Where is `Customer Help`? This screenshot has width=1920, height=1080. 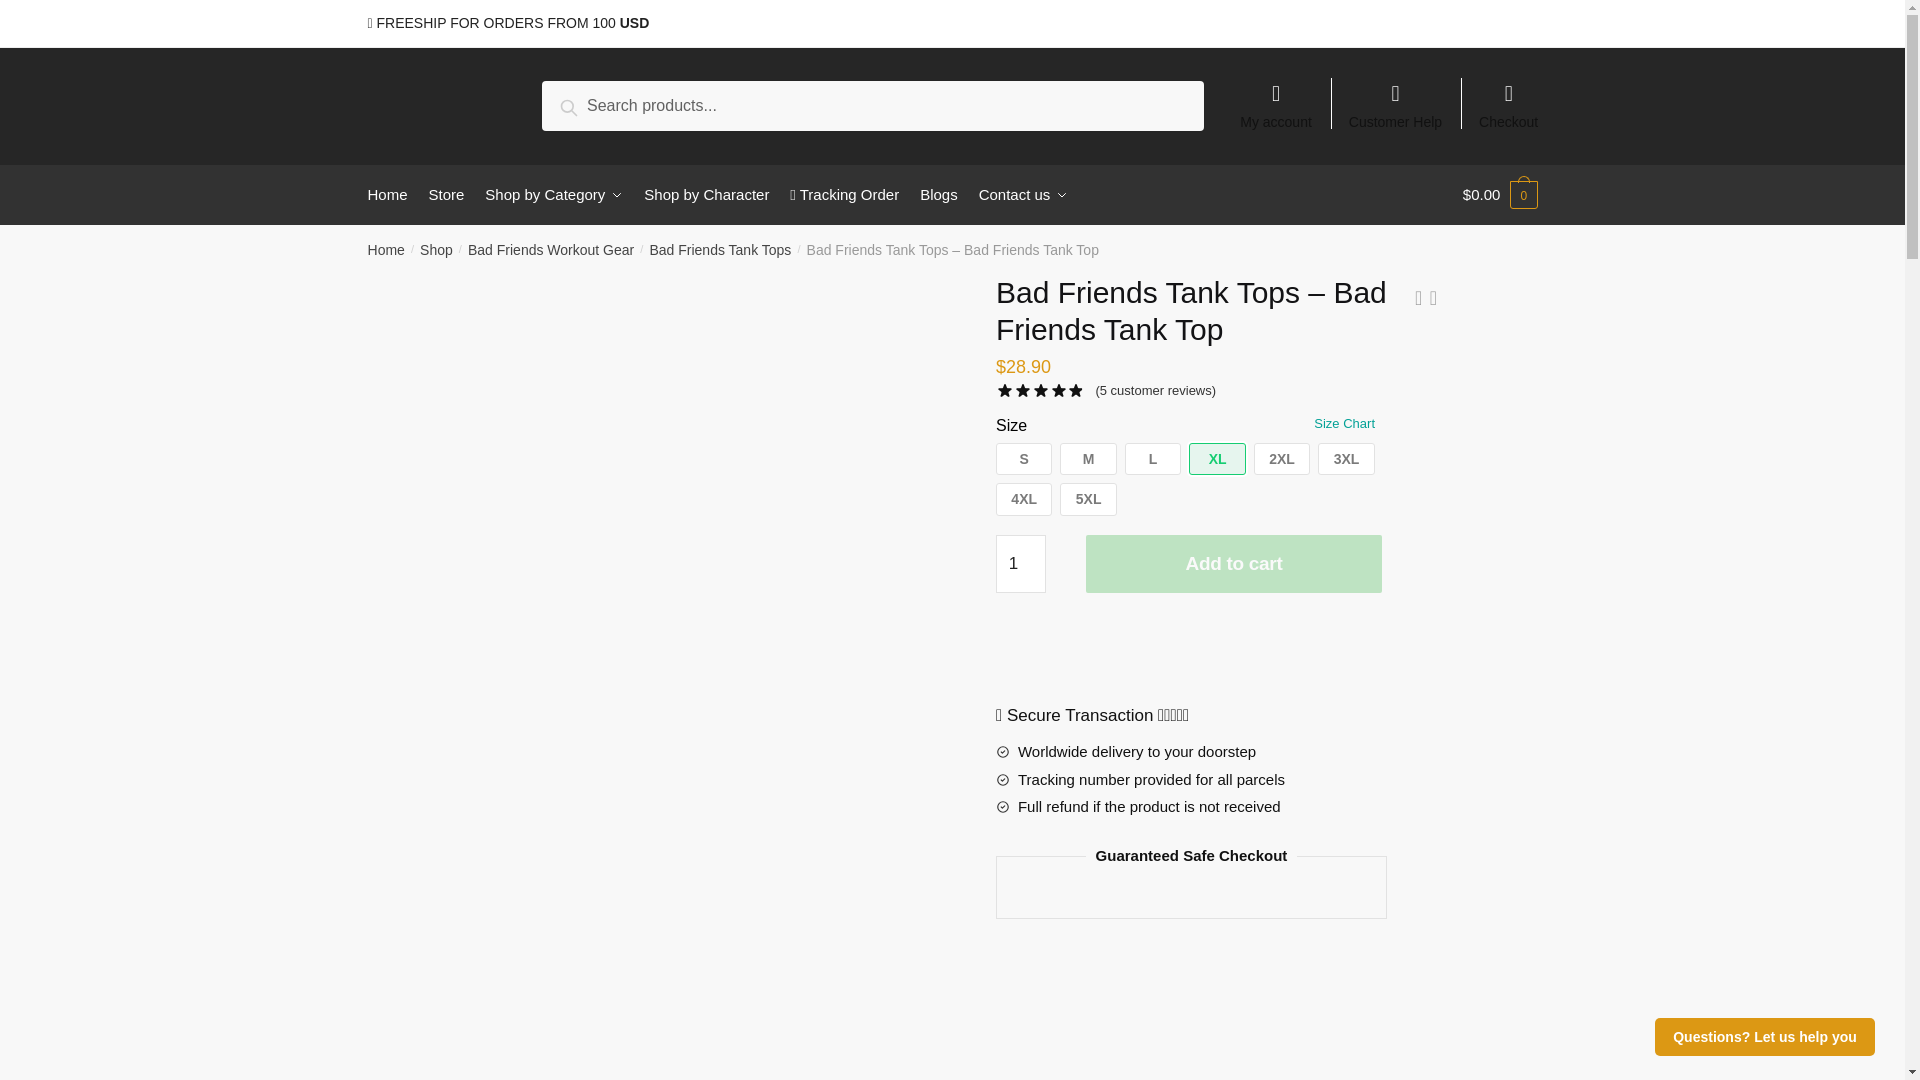
Customer Help is located at coordinates (1396, 96).